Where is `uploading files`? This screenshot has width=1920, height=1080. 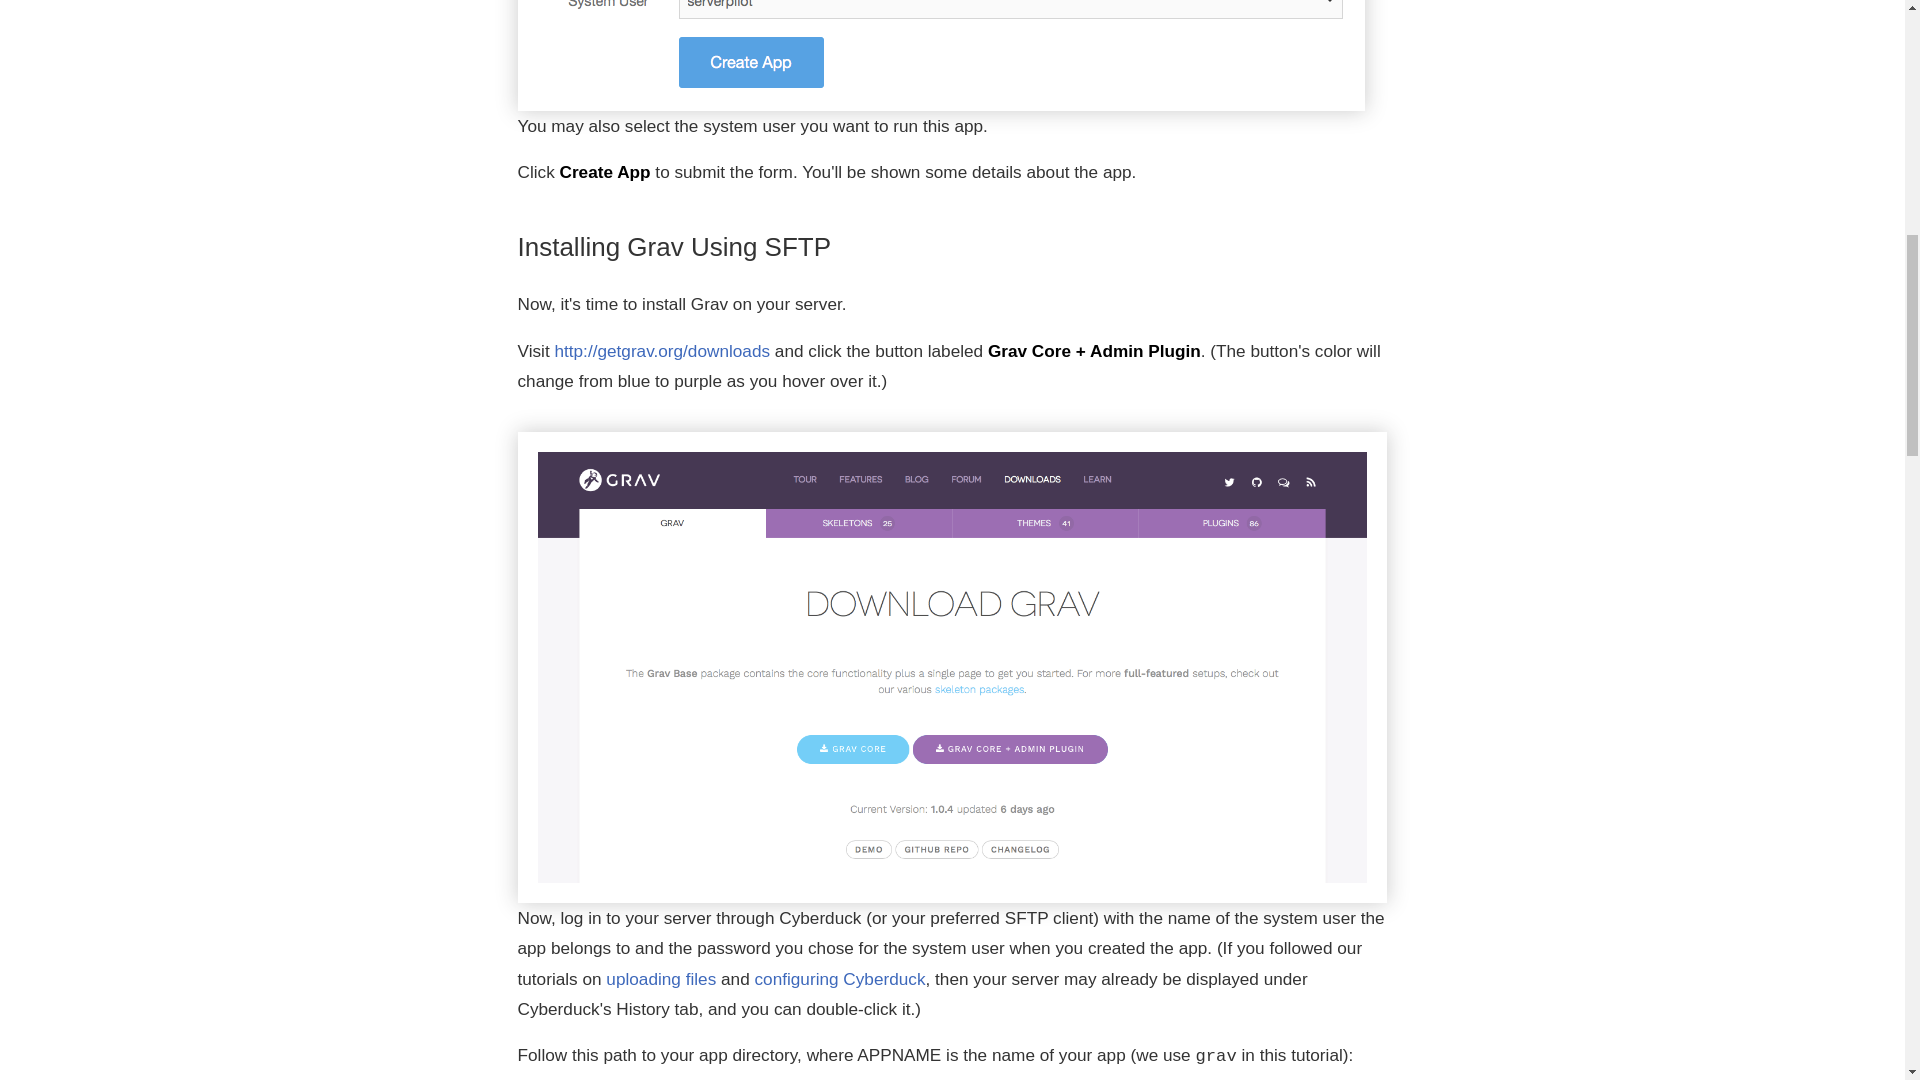 uploading files is located at coordinates (661, 978).